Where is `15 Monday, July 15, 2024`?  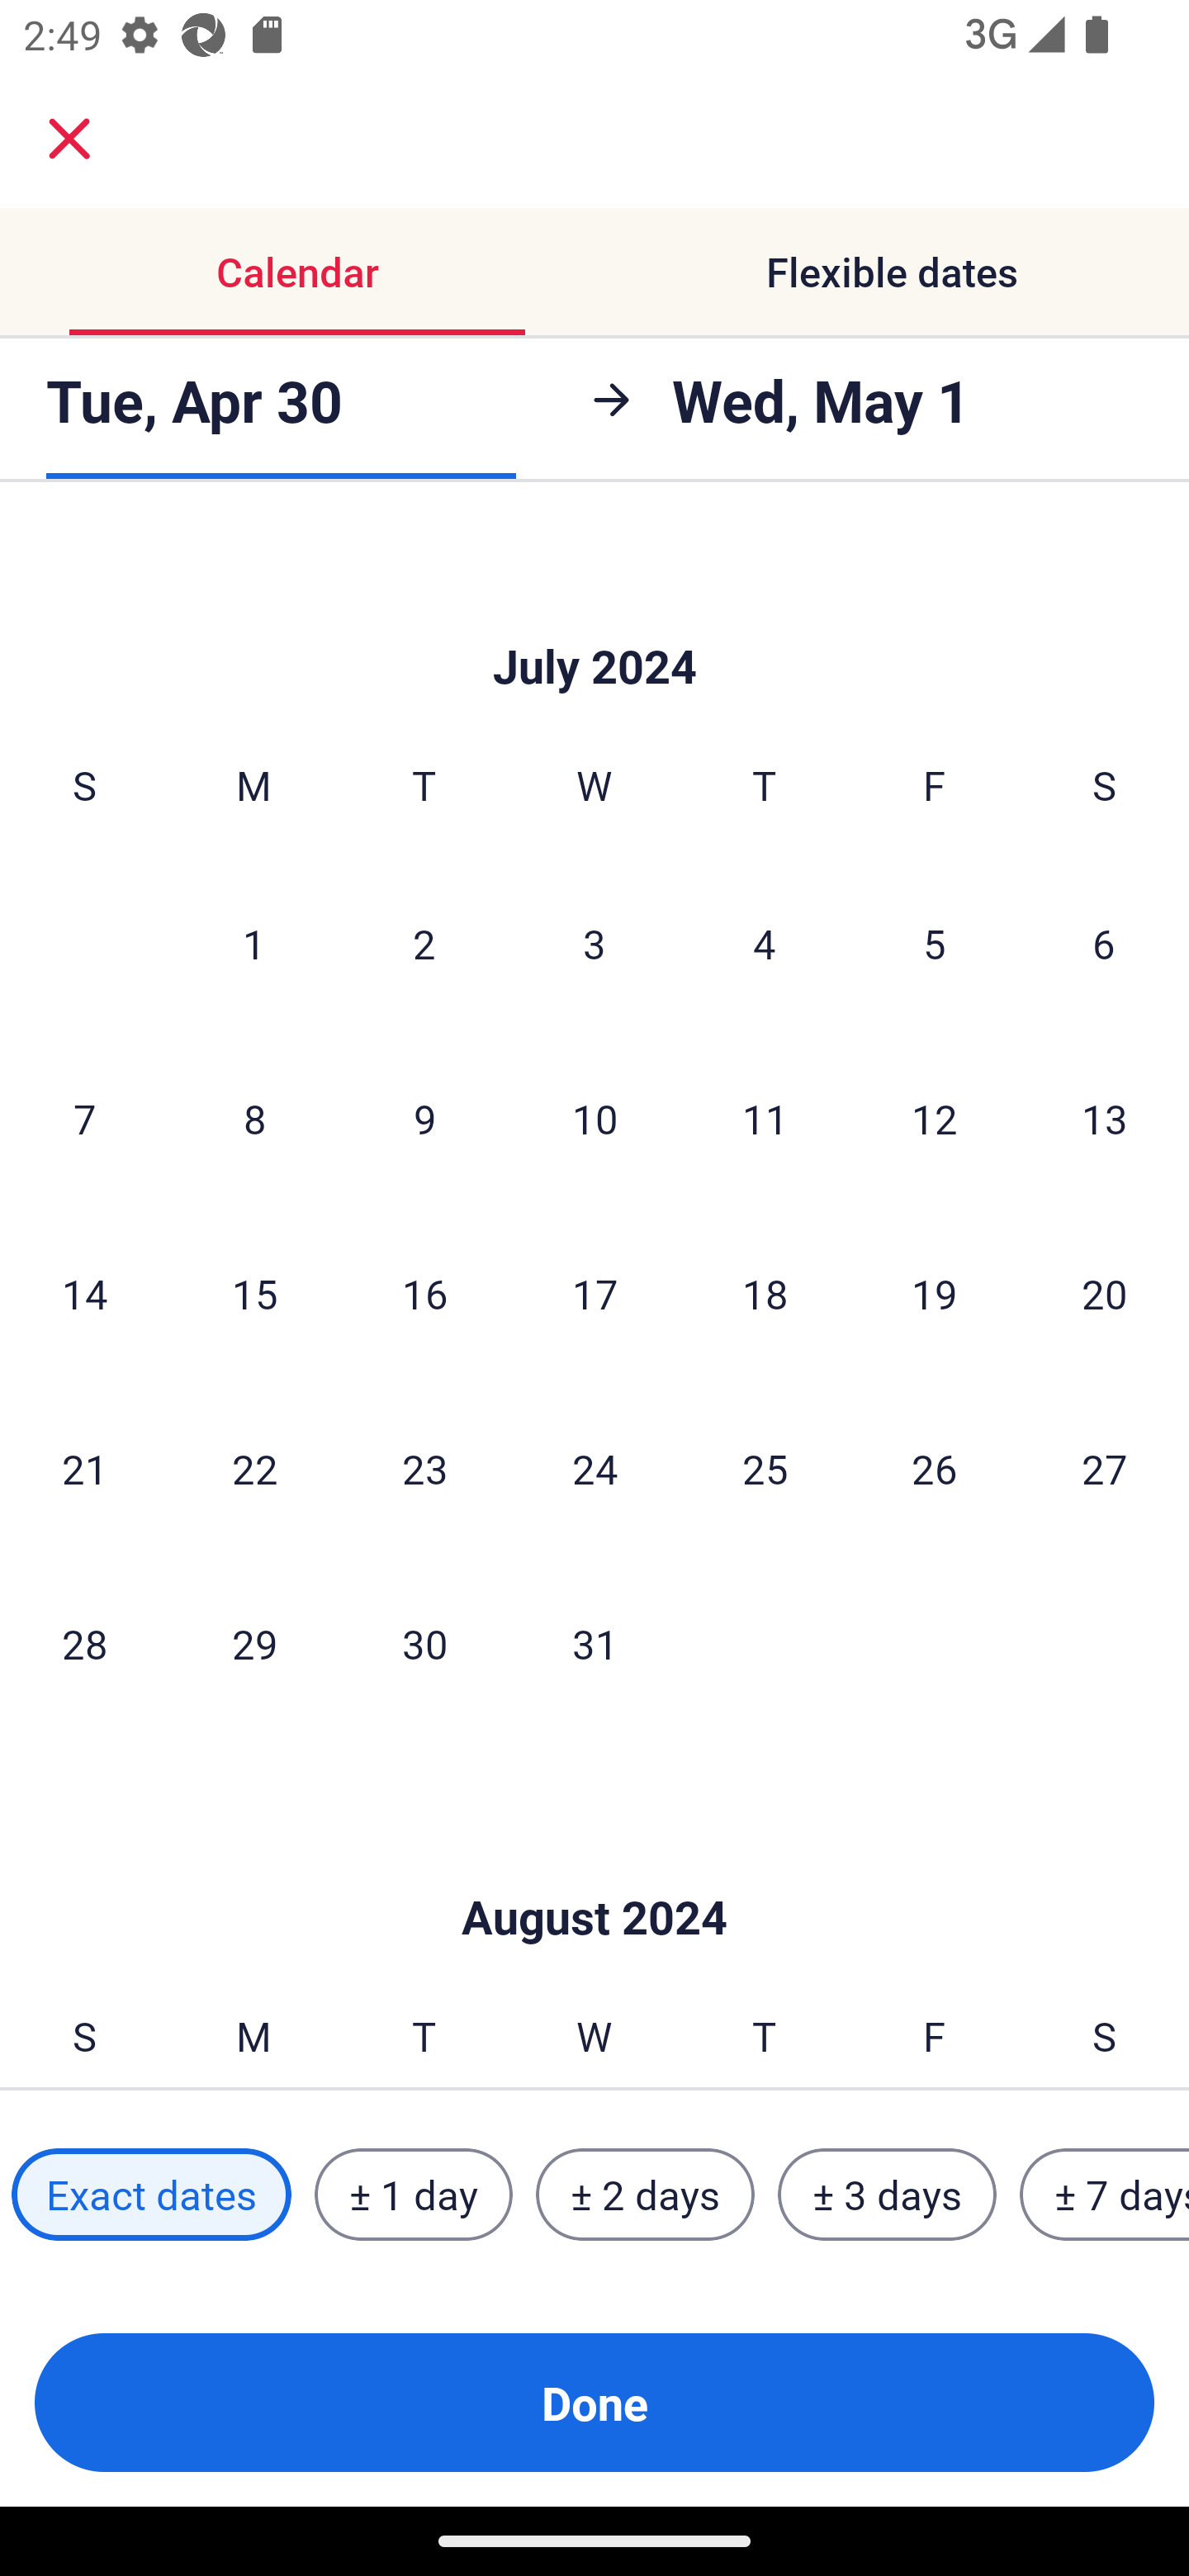
15 Monday, July 15, 2024 is located at coordinates (254, 1293).